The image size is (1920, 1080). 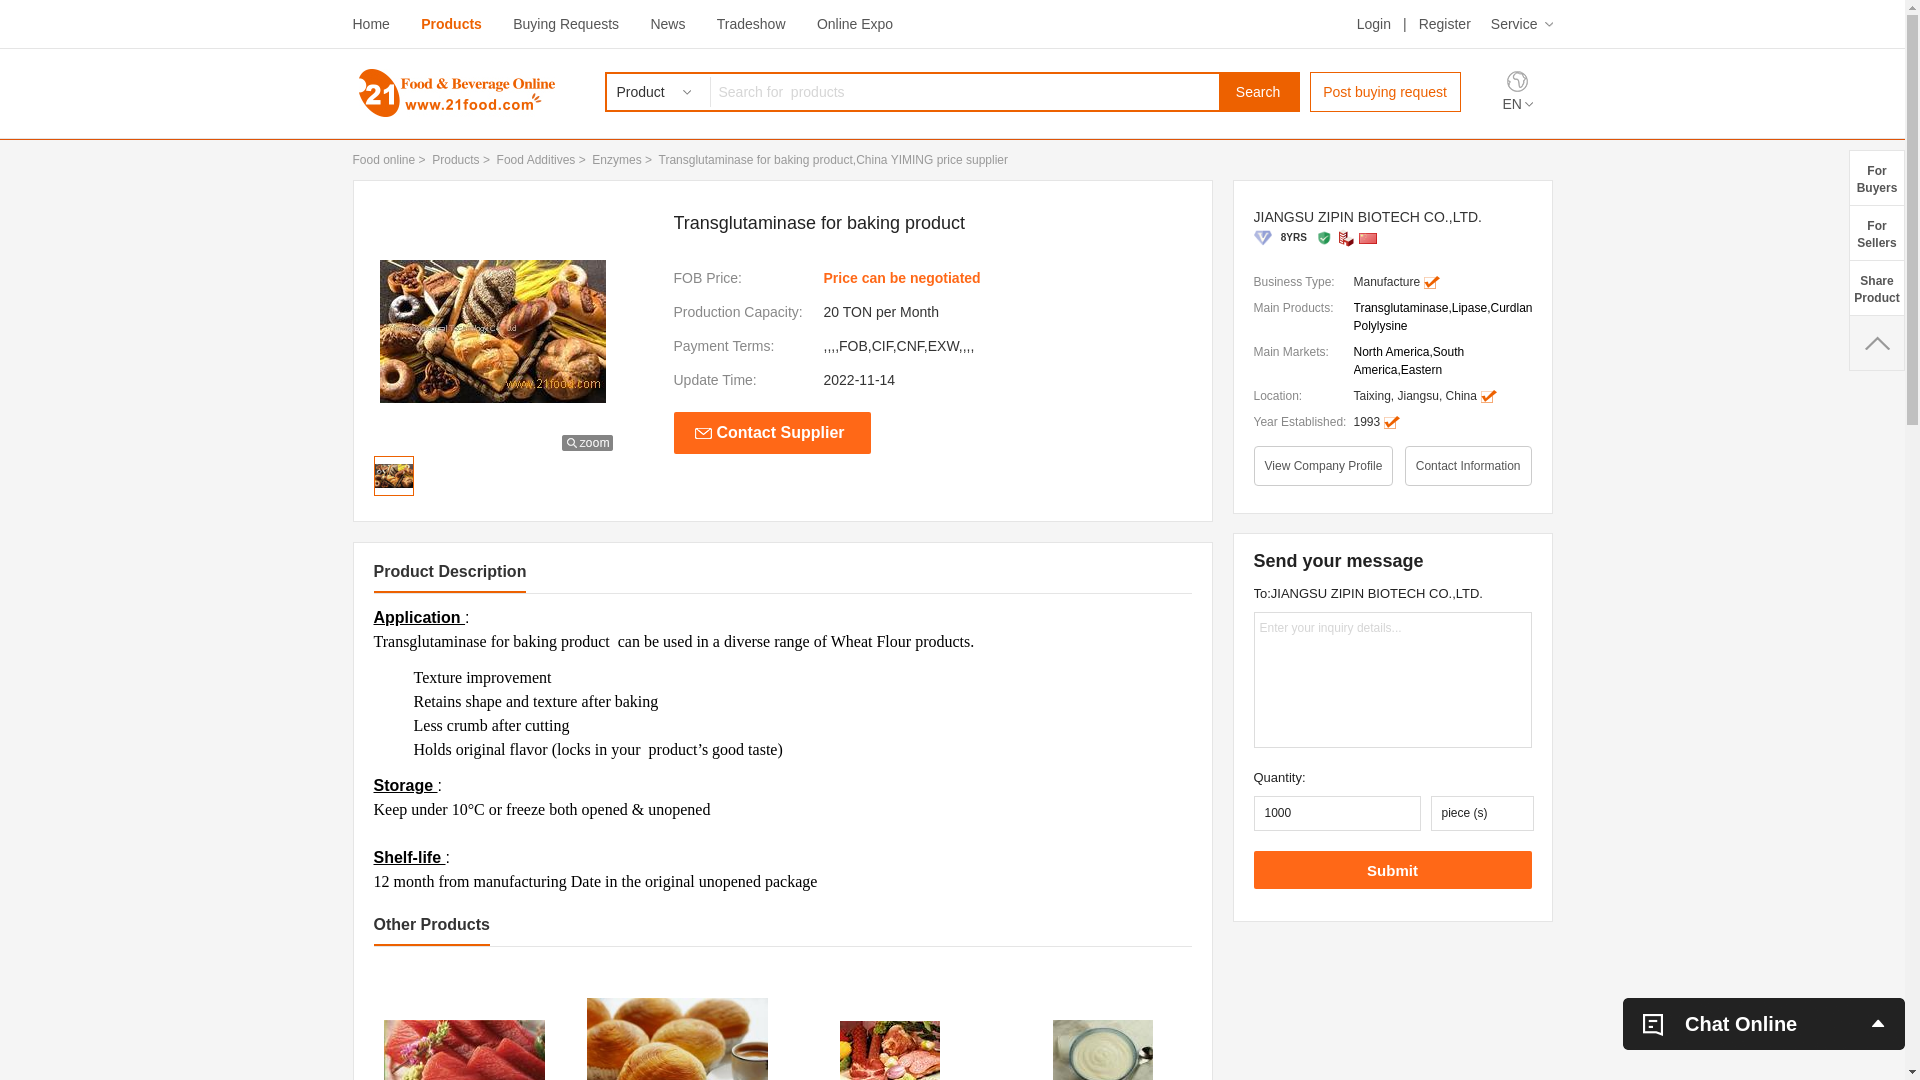 I want to click on Share
Product, so click(x=1877, y=288).